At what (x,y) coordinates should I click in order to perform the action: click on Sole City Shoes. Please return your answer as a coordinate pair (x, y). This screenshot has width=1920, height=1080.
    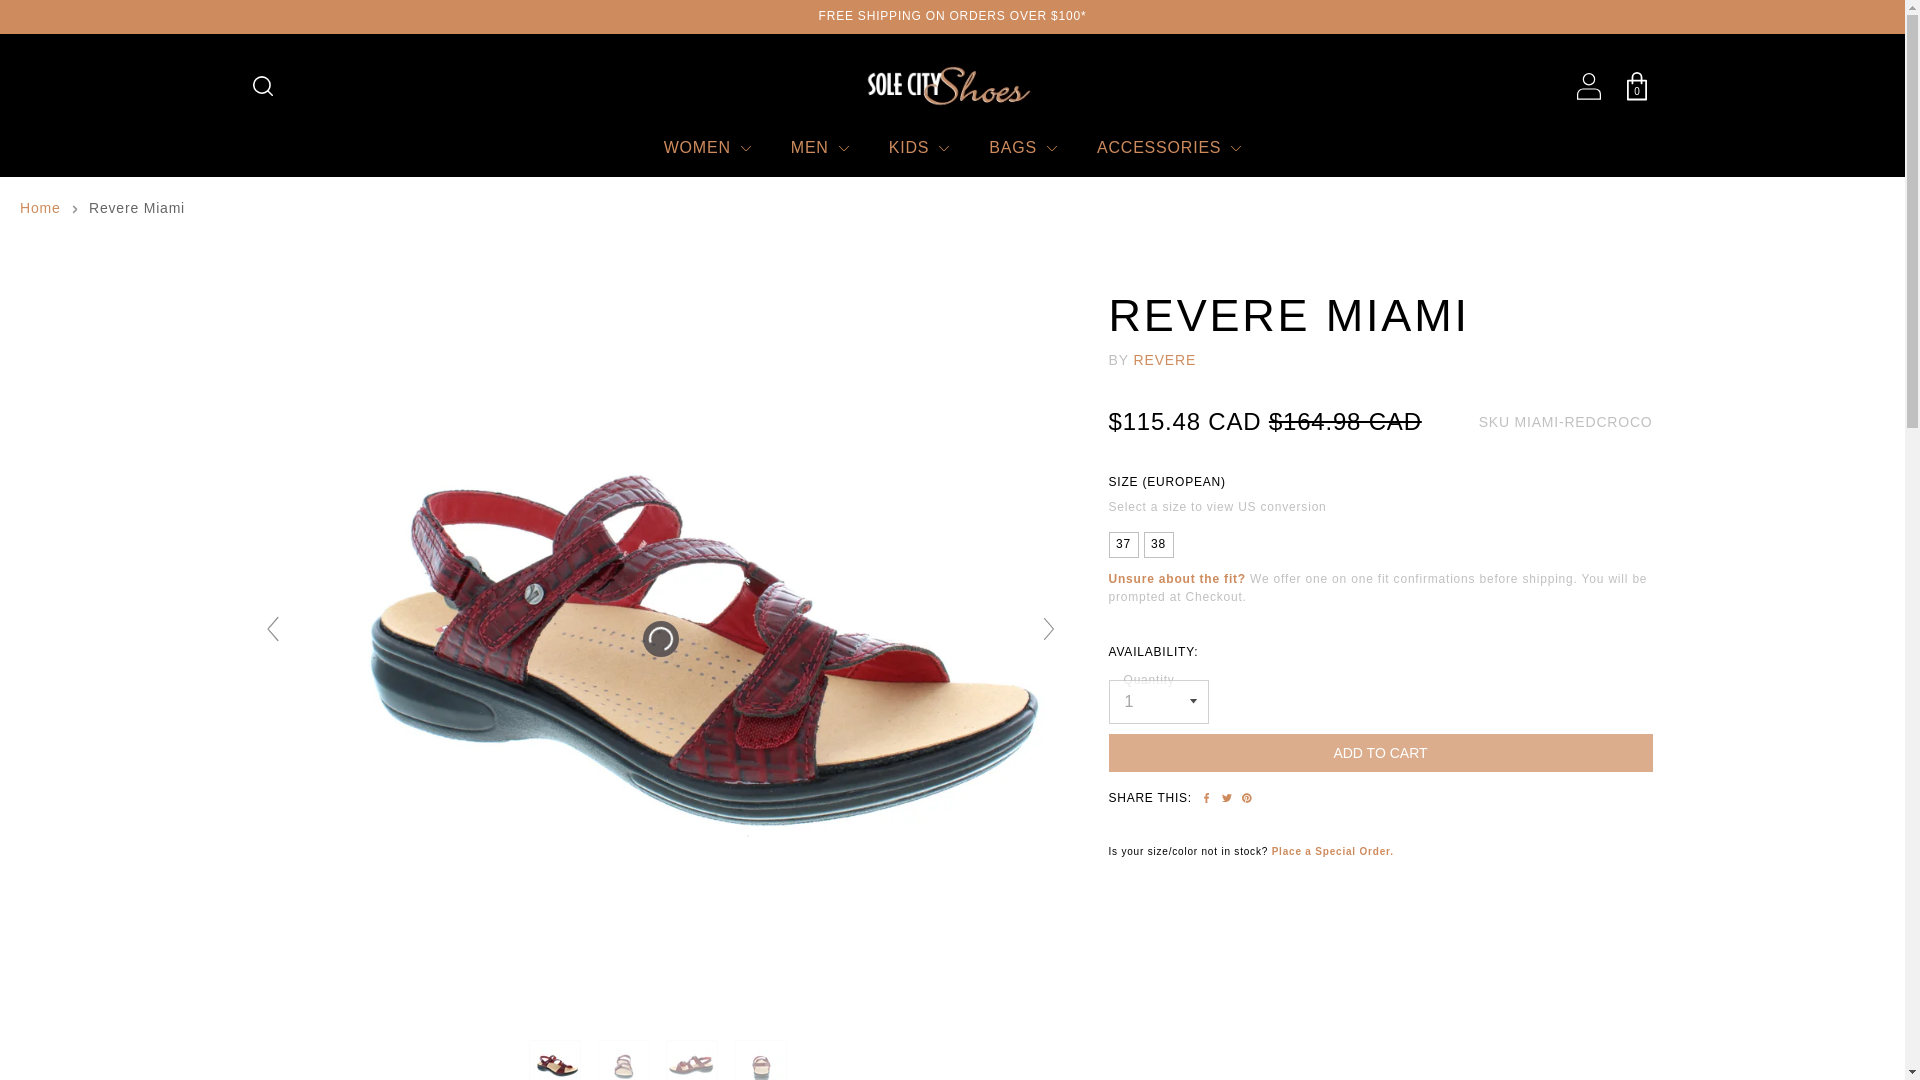
    Looking at the image, I should click on (952, 86).